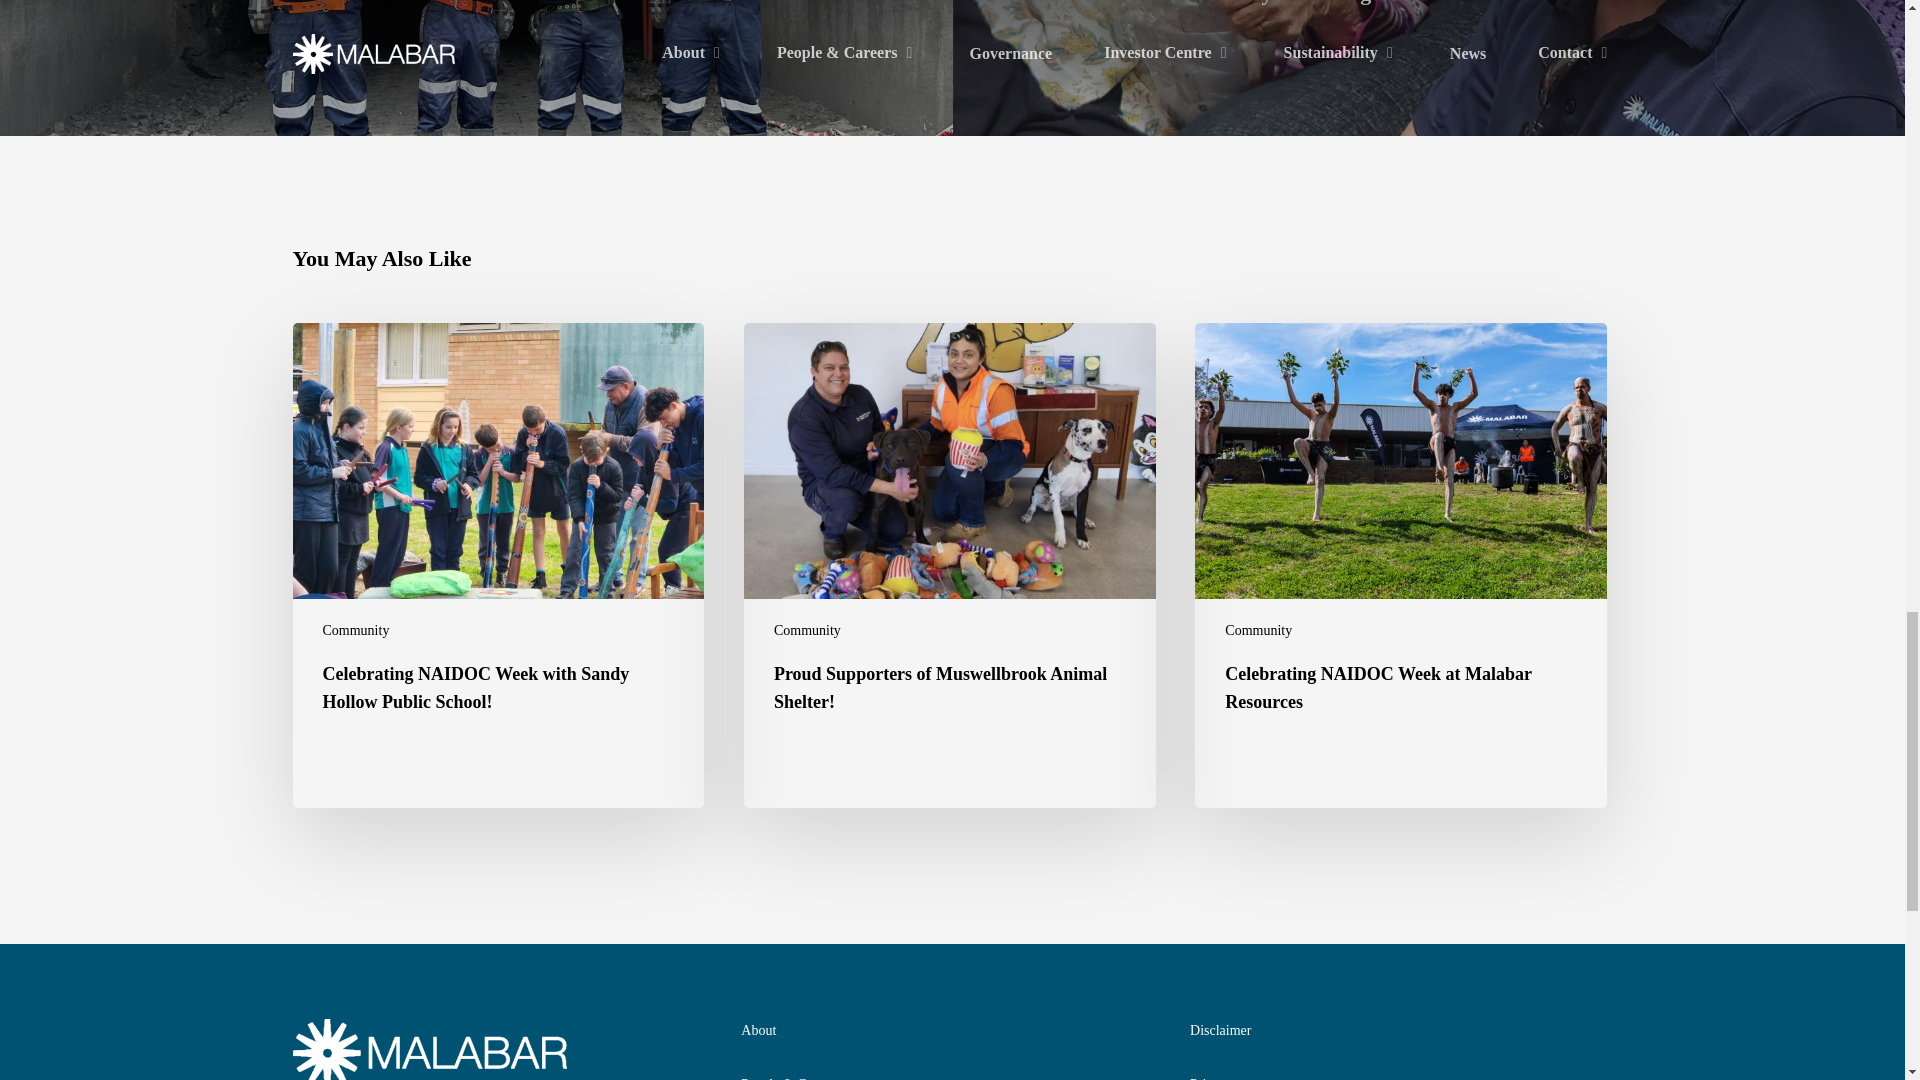  I want to click on Community, so click(356, 630).